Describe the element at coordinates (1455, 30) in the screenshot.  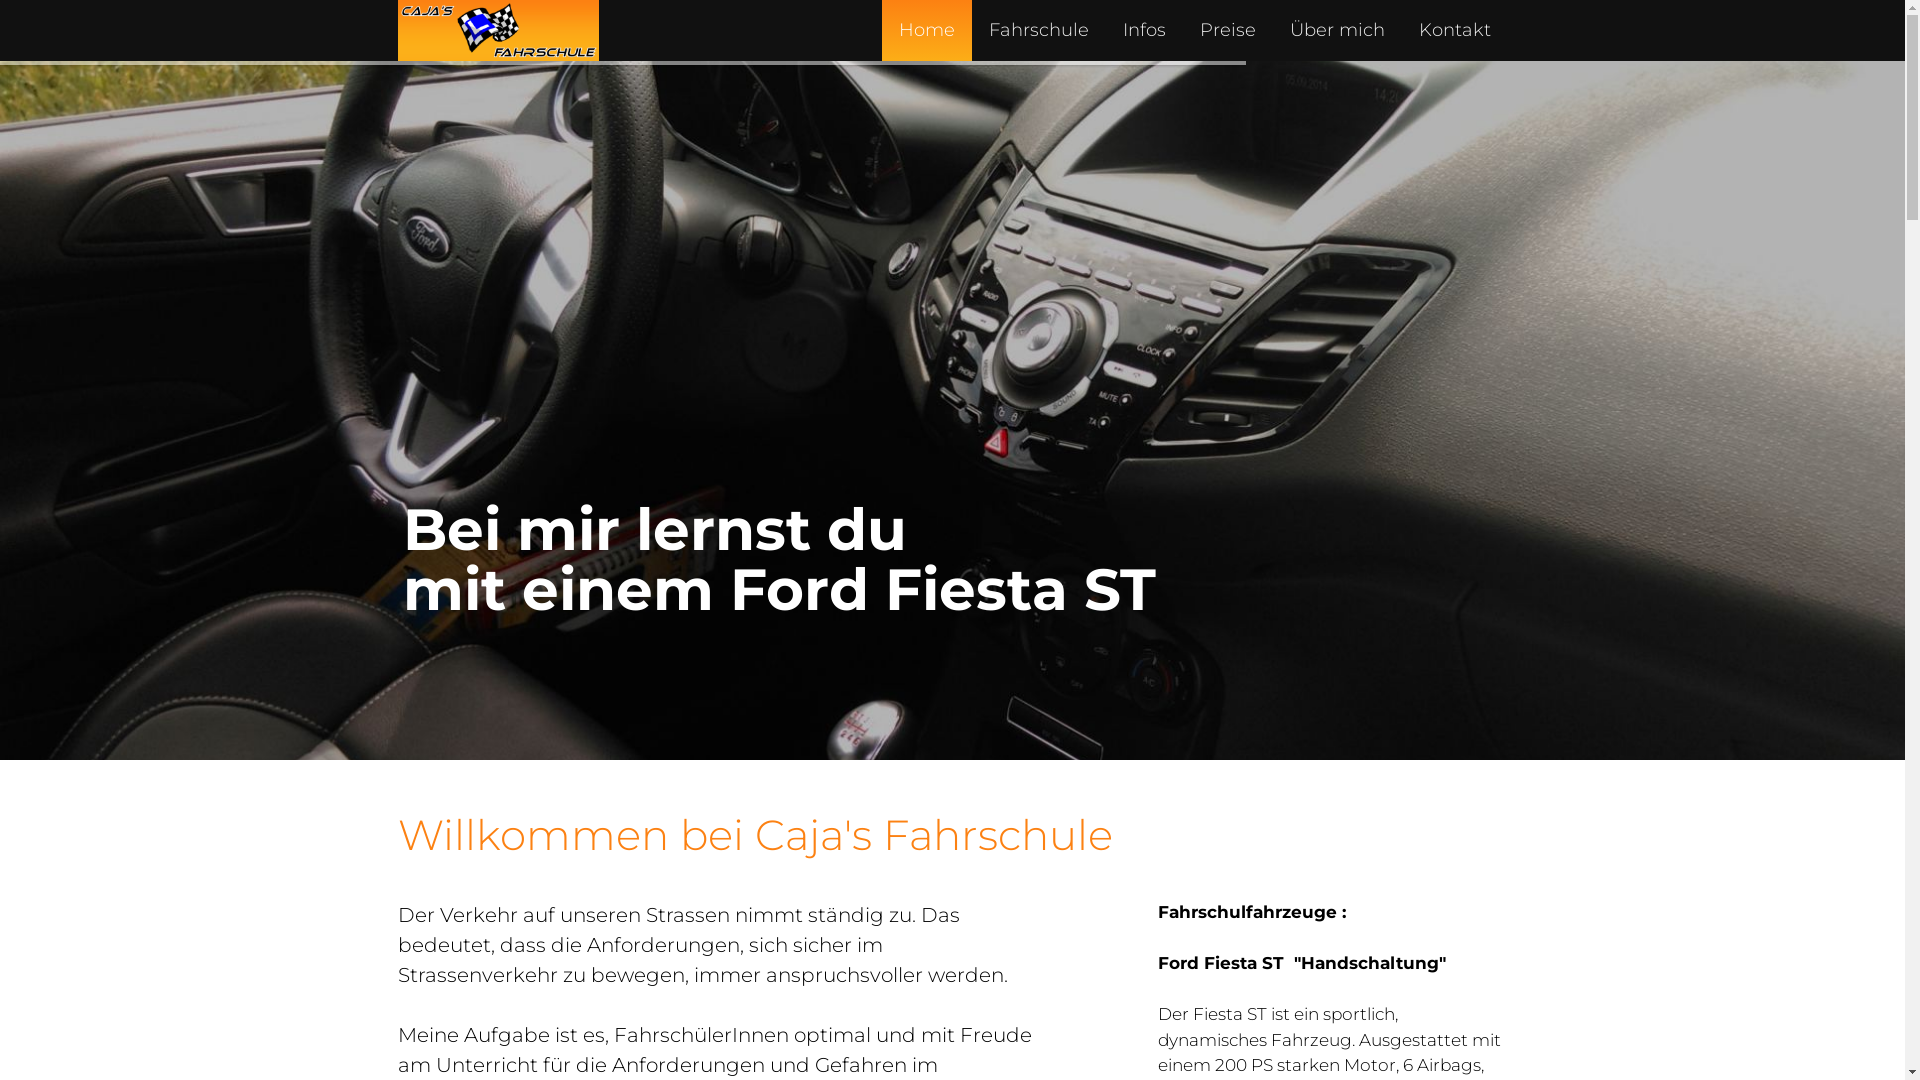
I see `Kontakt` at that location.